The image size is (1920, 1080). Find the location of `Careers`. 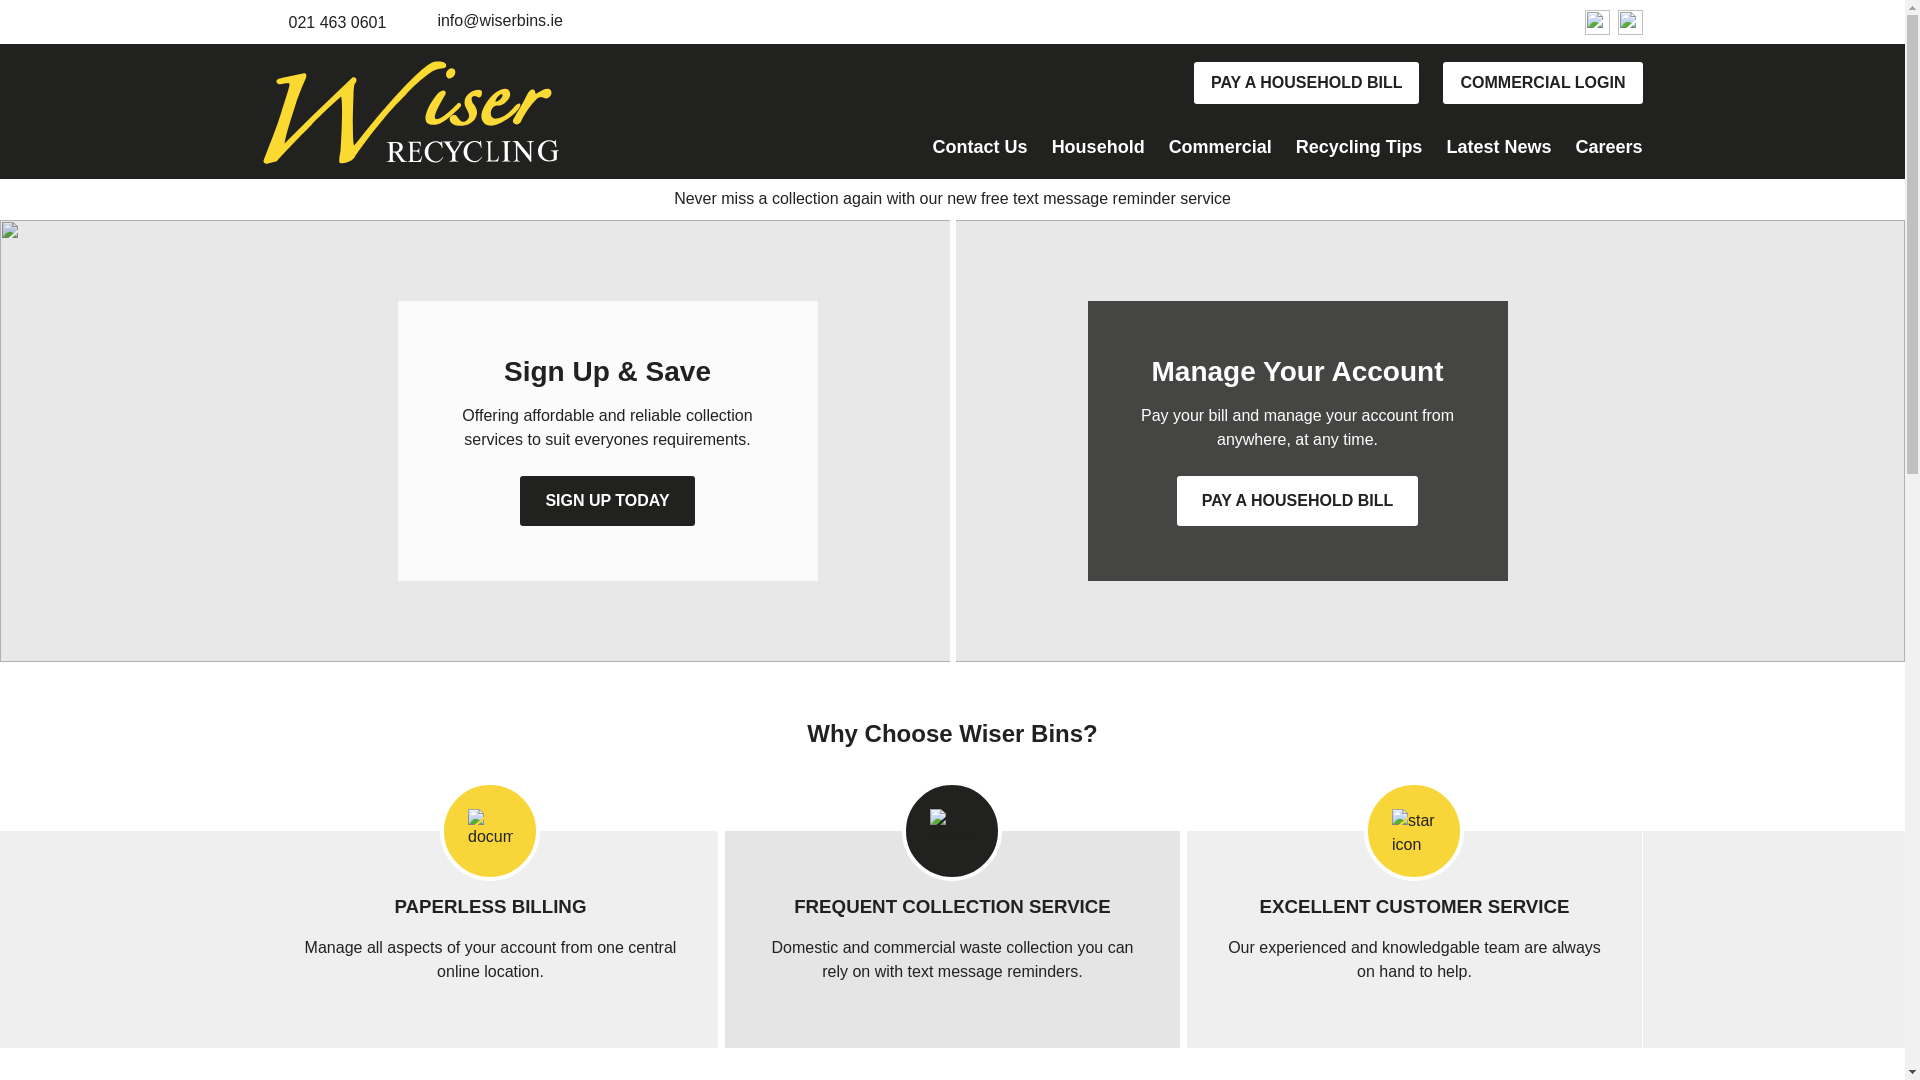

Careers is located at coordinates (1608, 150).